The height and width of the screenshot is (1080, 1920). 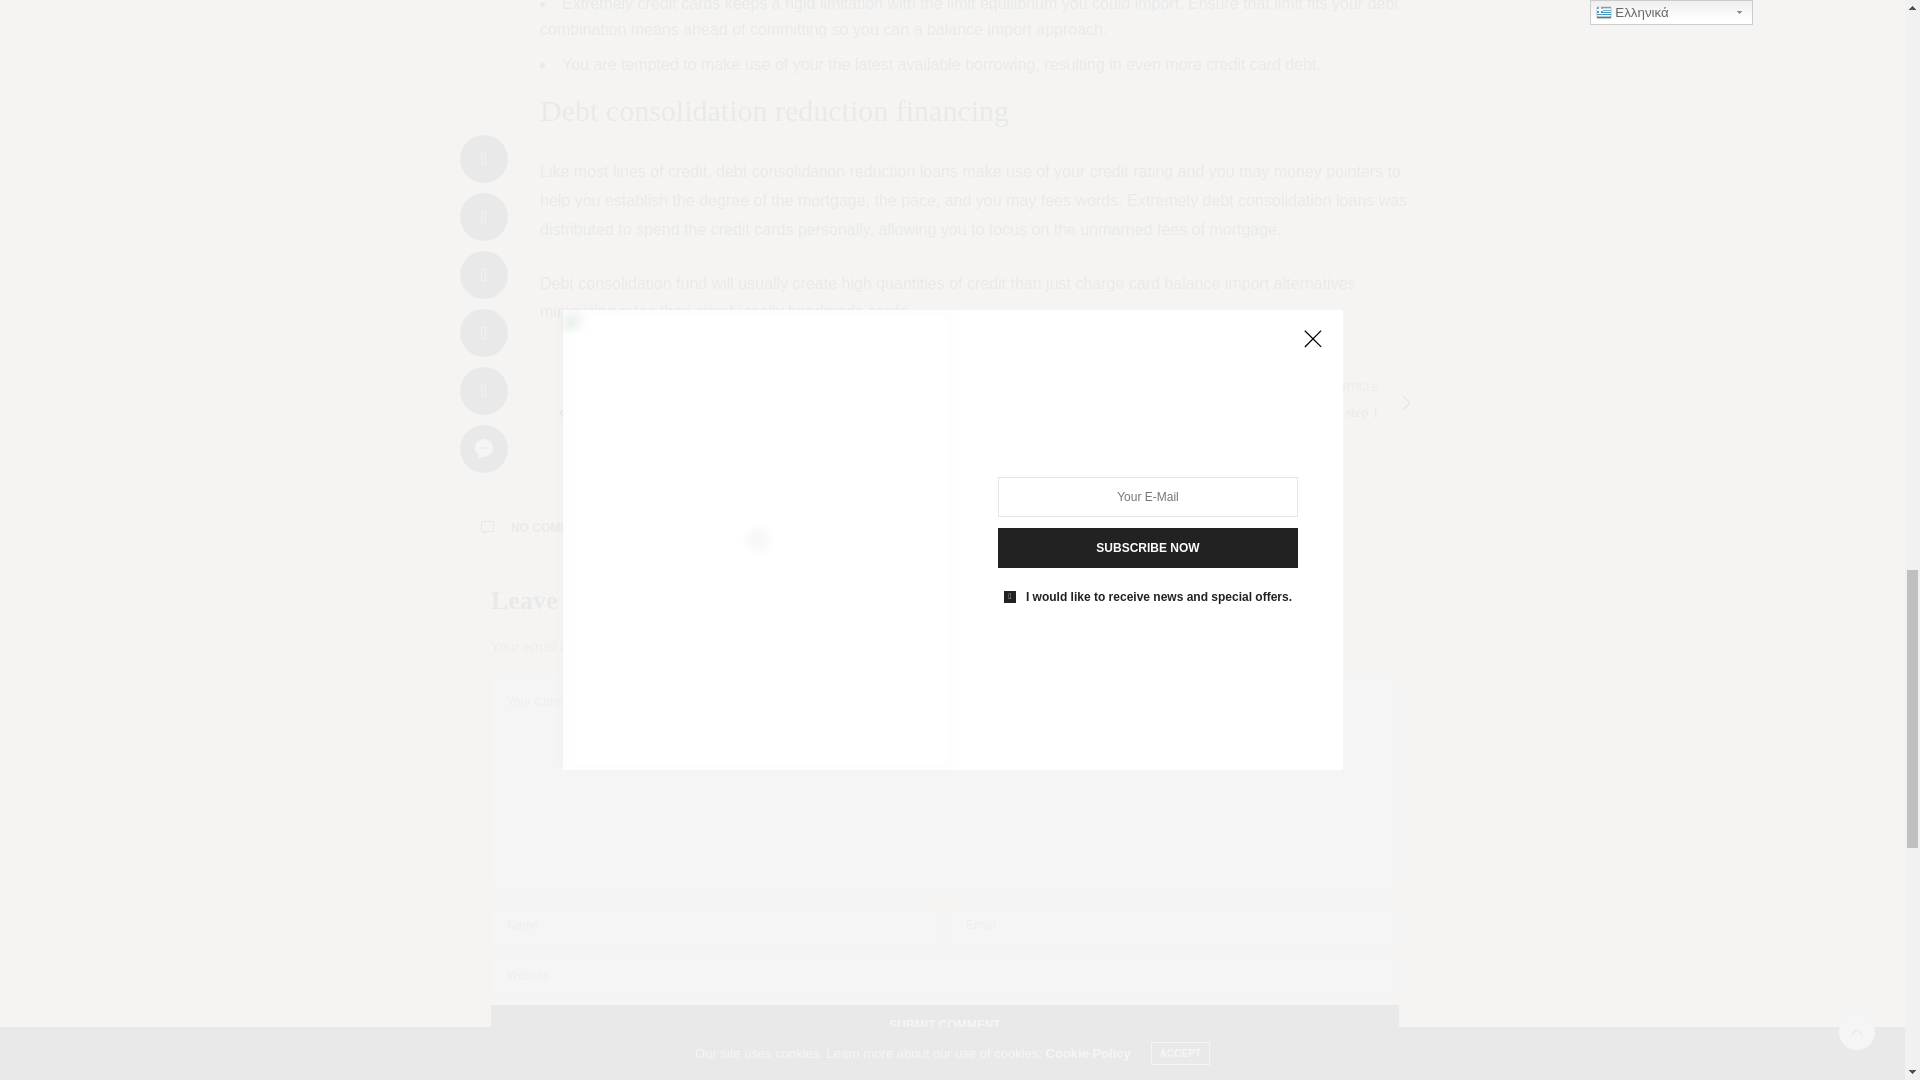 I want to click on Submit Comment, so click(x=945, y=1025).